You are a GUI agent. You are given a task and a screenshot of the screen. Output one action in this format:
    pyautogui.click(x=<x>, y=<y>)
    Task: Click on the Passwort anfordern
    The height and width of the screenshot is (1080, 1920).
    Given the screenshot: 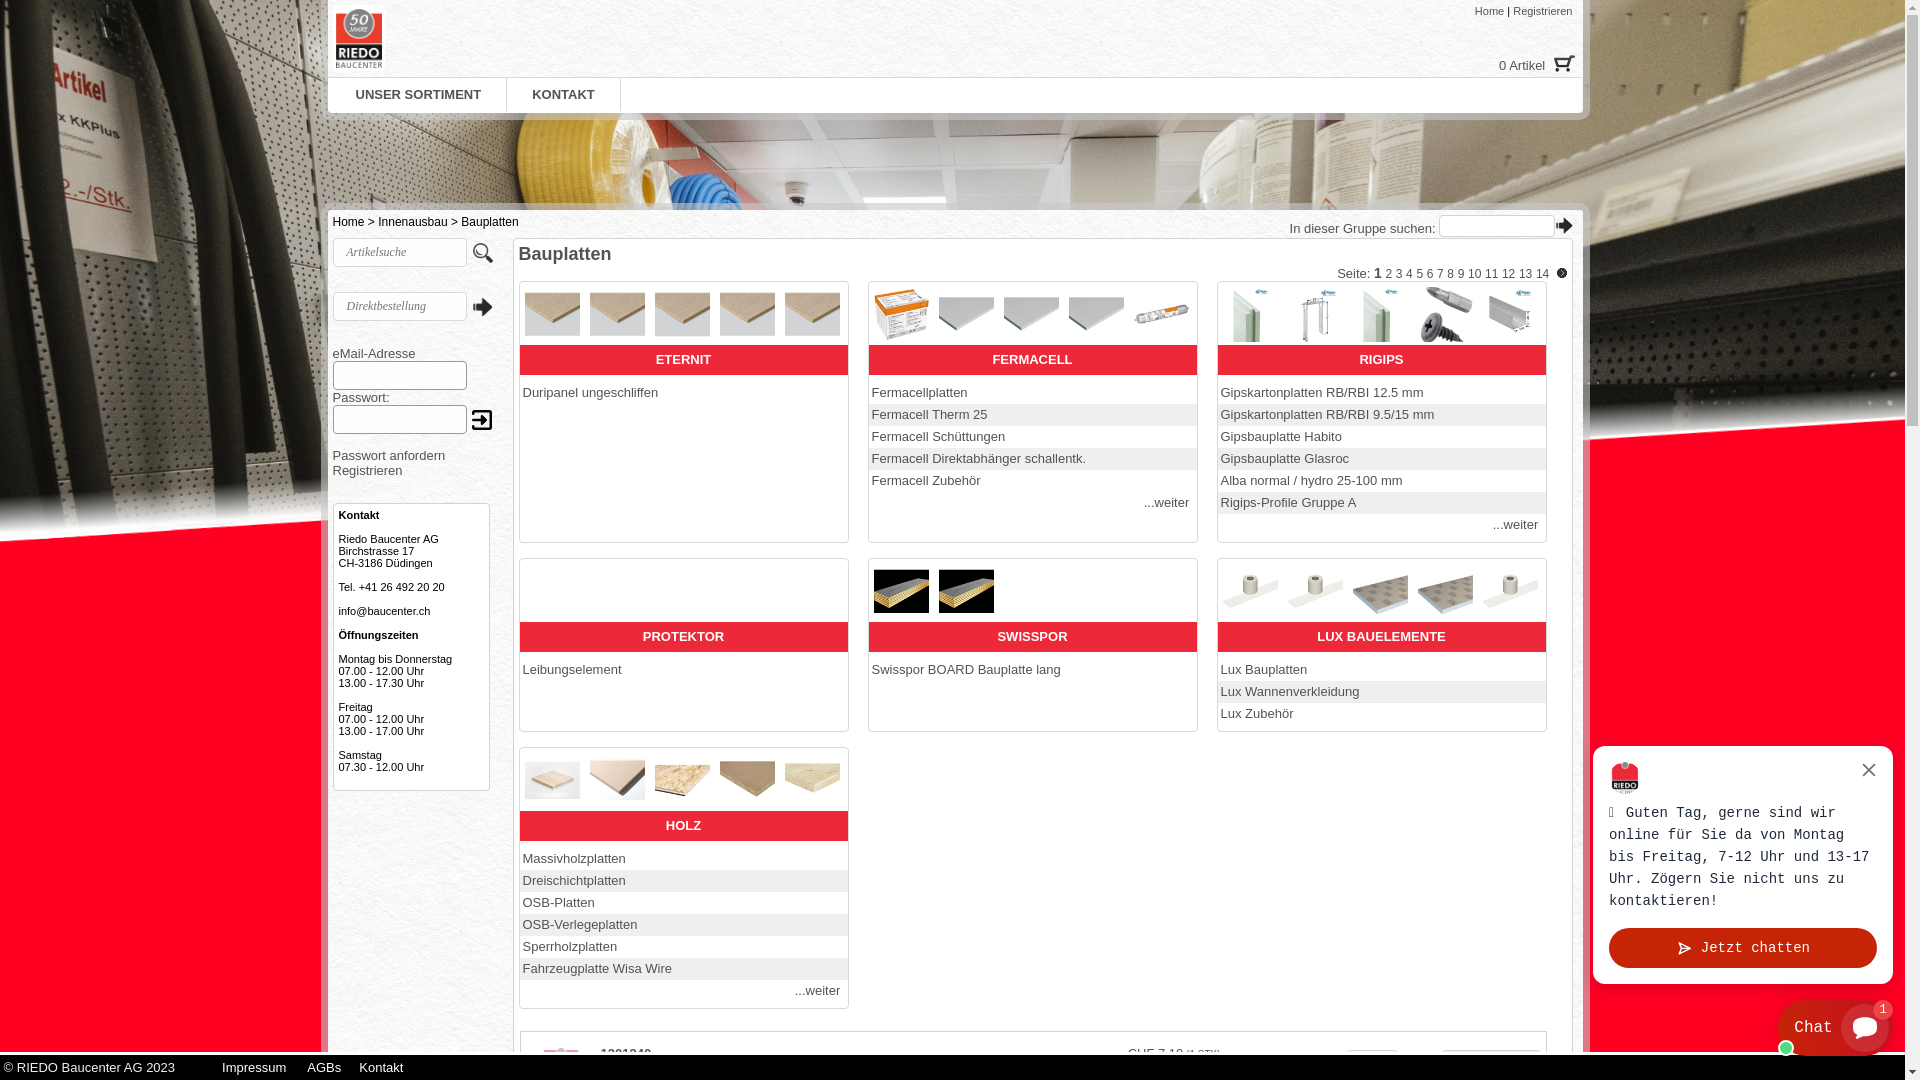 What is the action you would take?
    pyautogui.click(x=388, y=456)
    